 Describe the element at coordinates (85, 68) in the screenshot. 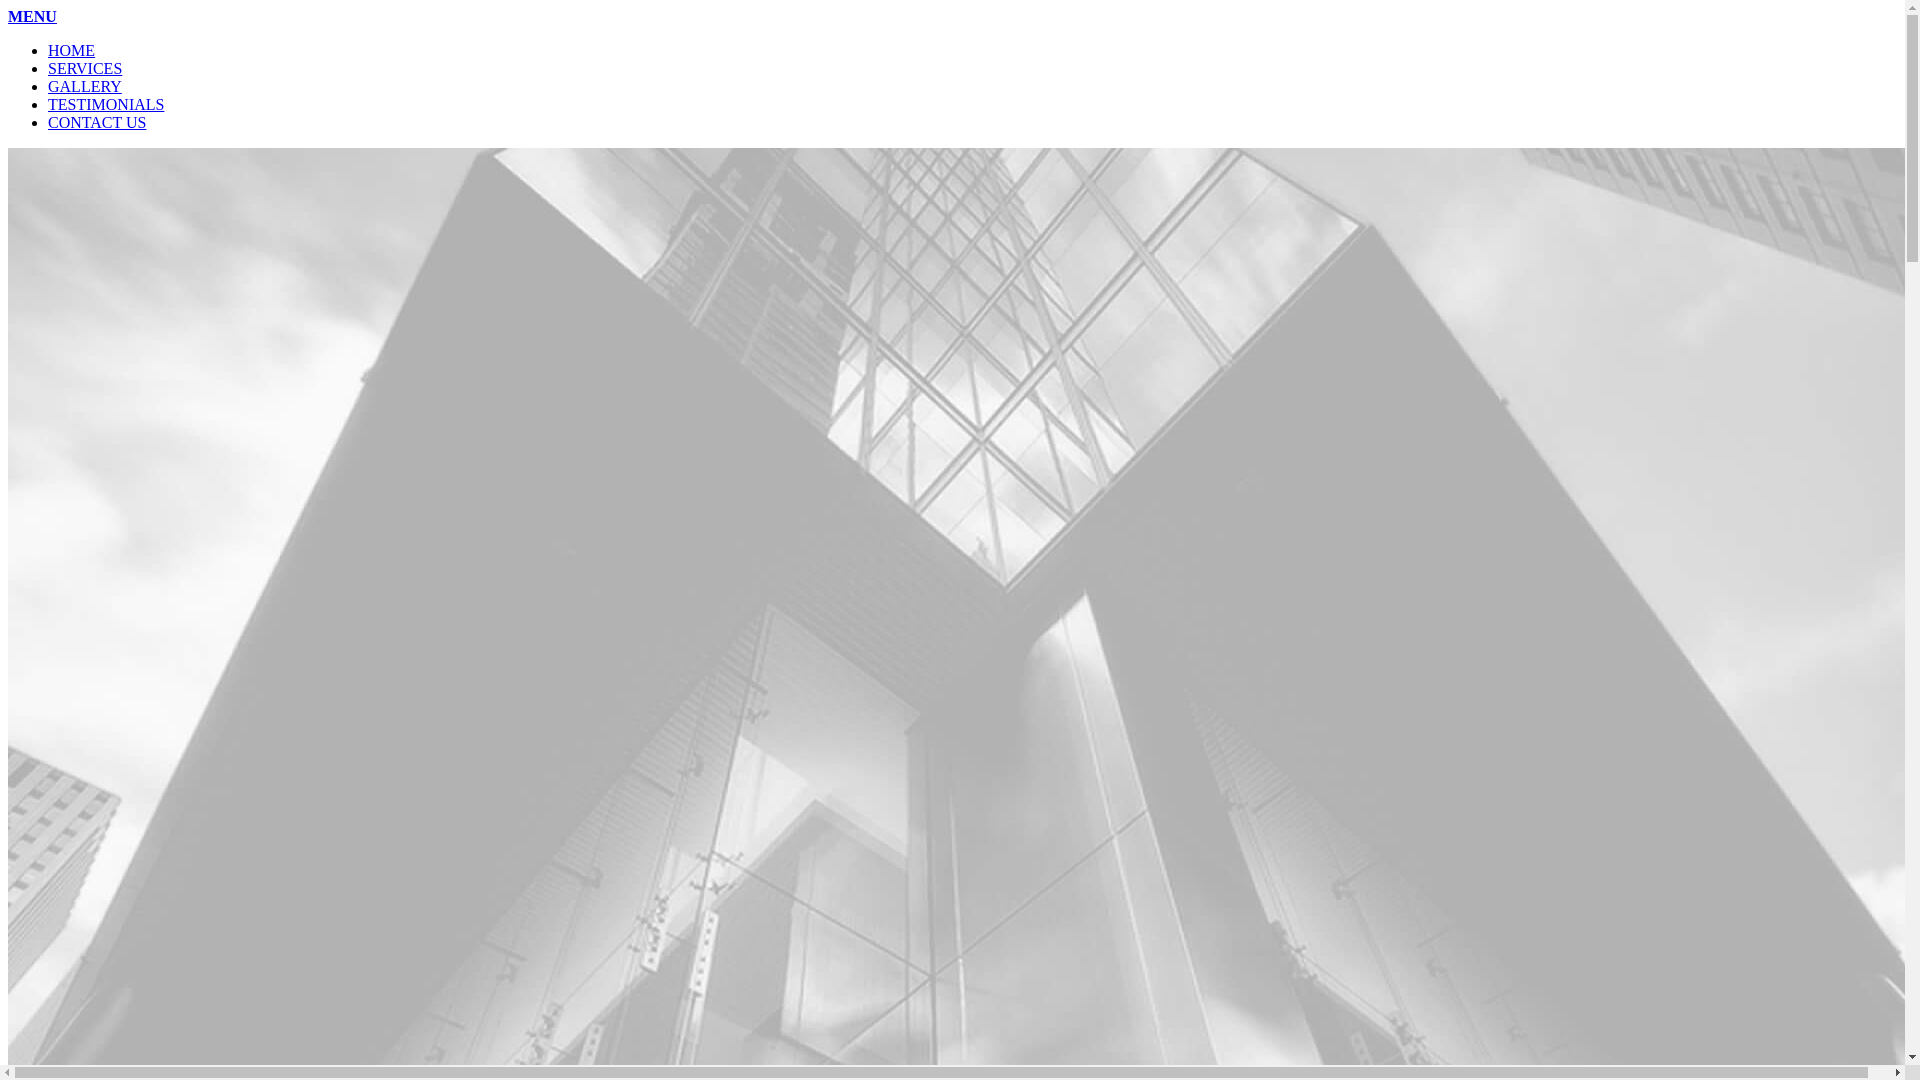

I see `SERVICES` at that location.